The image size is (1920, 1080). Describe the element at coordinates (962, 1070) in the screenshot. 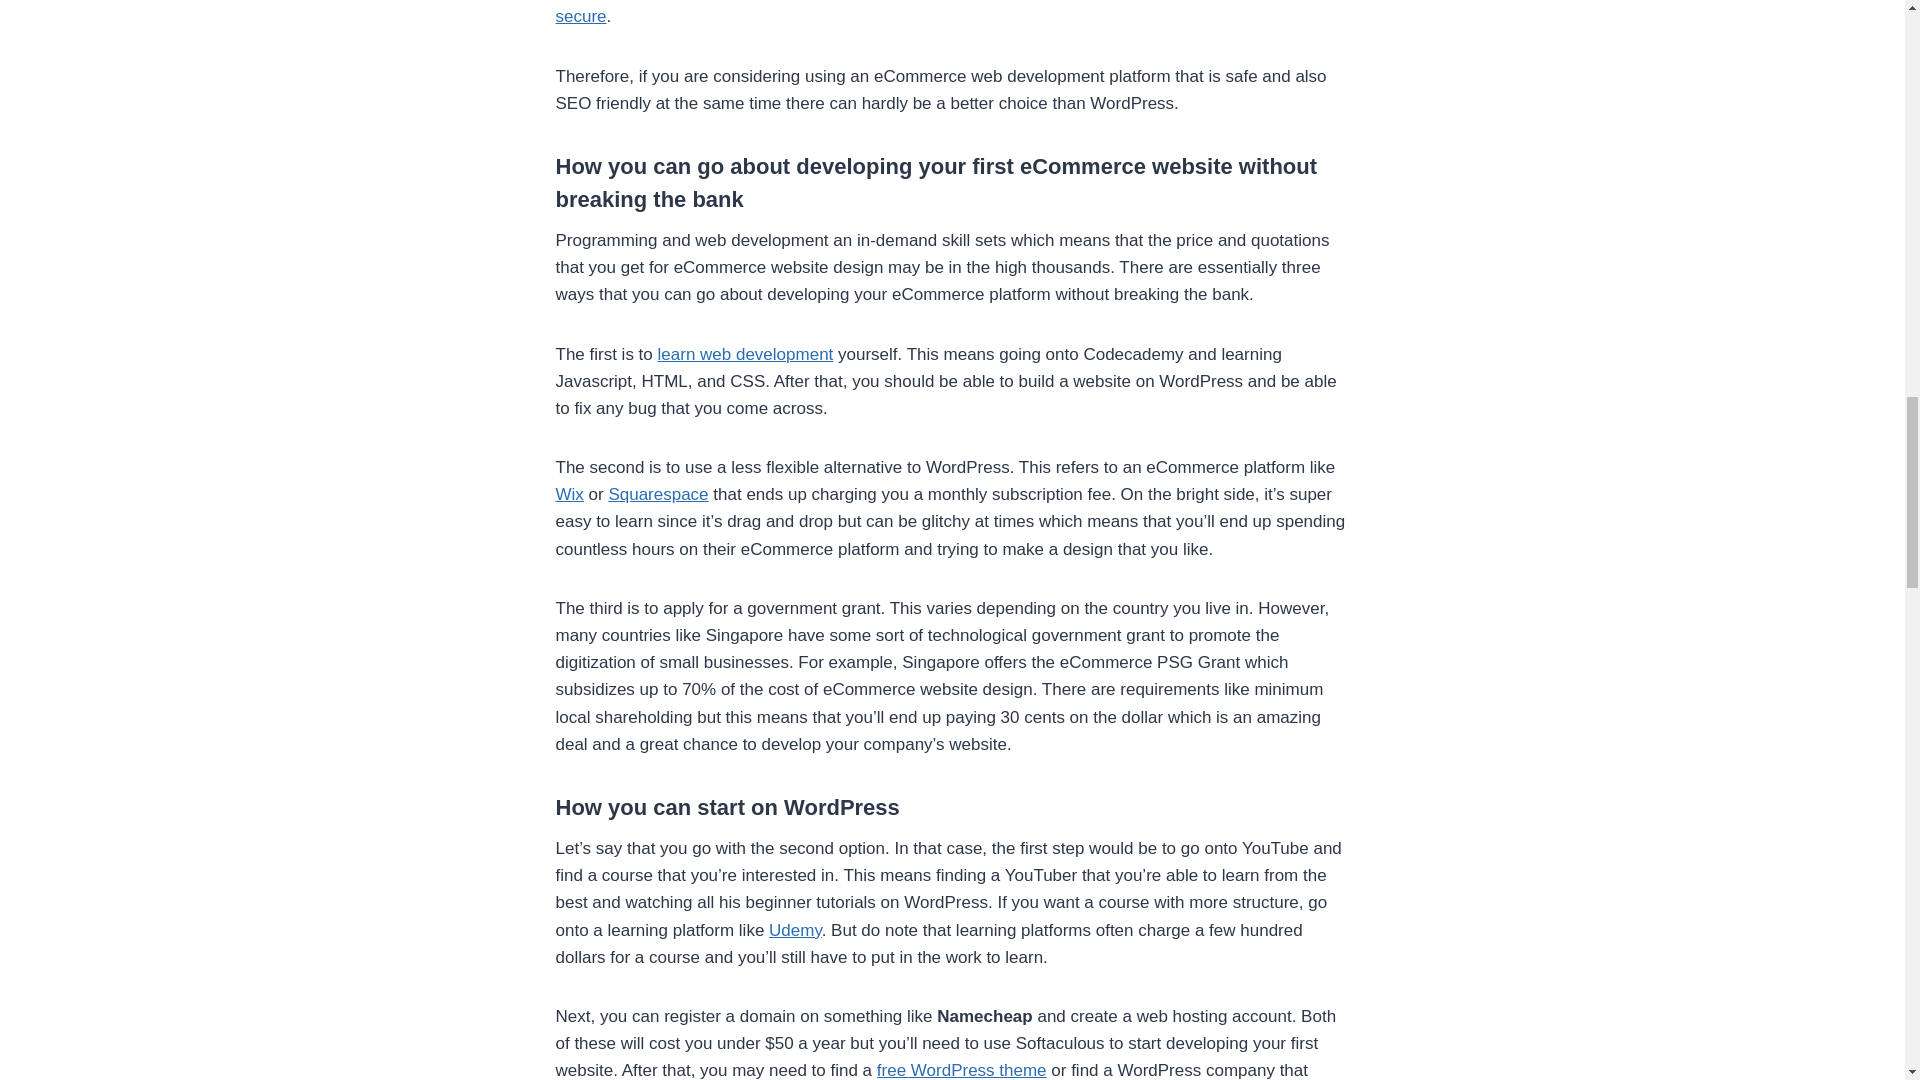

I see `free WordPress theme` at that location.